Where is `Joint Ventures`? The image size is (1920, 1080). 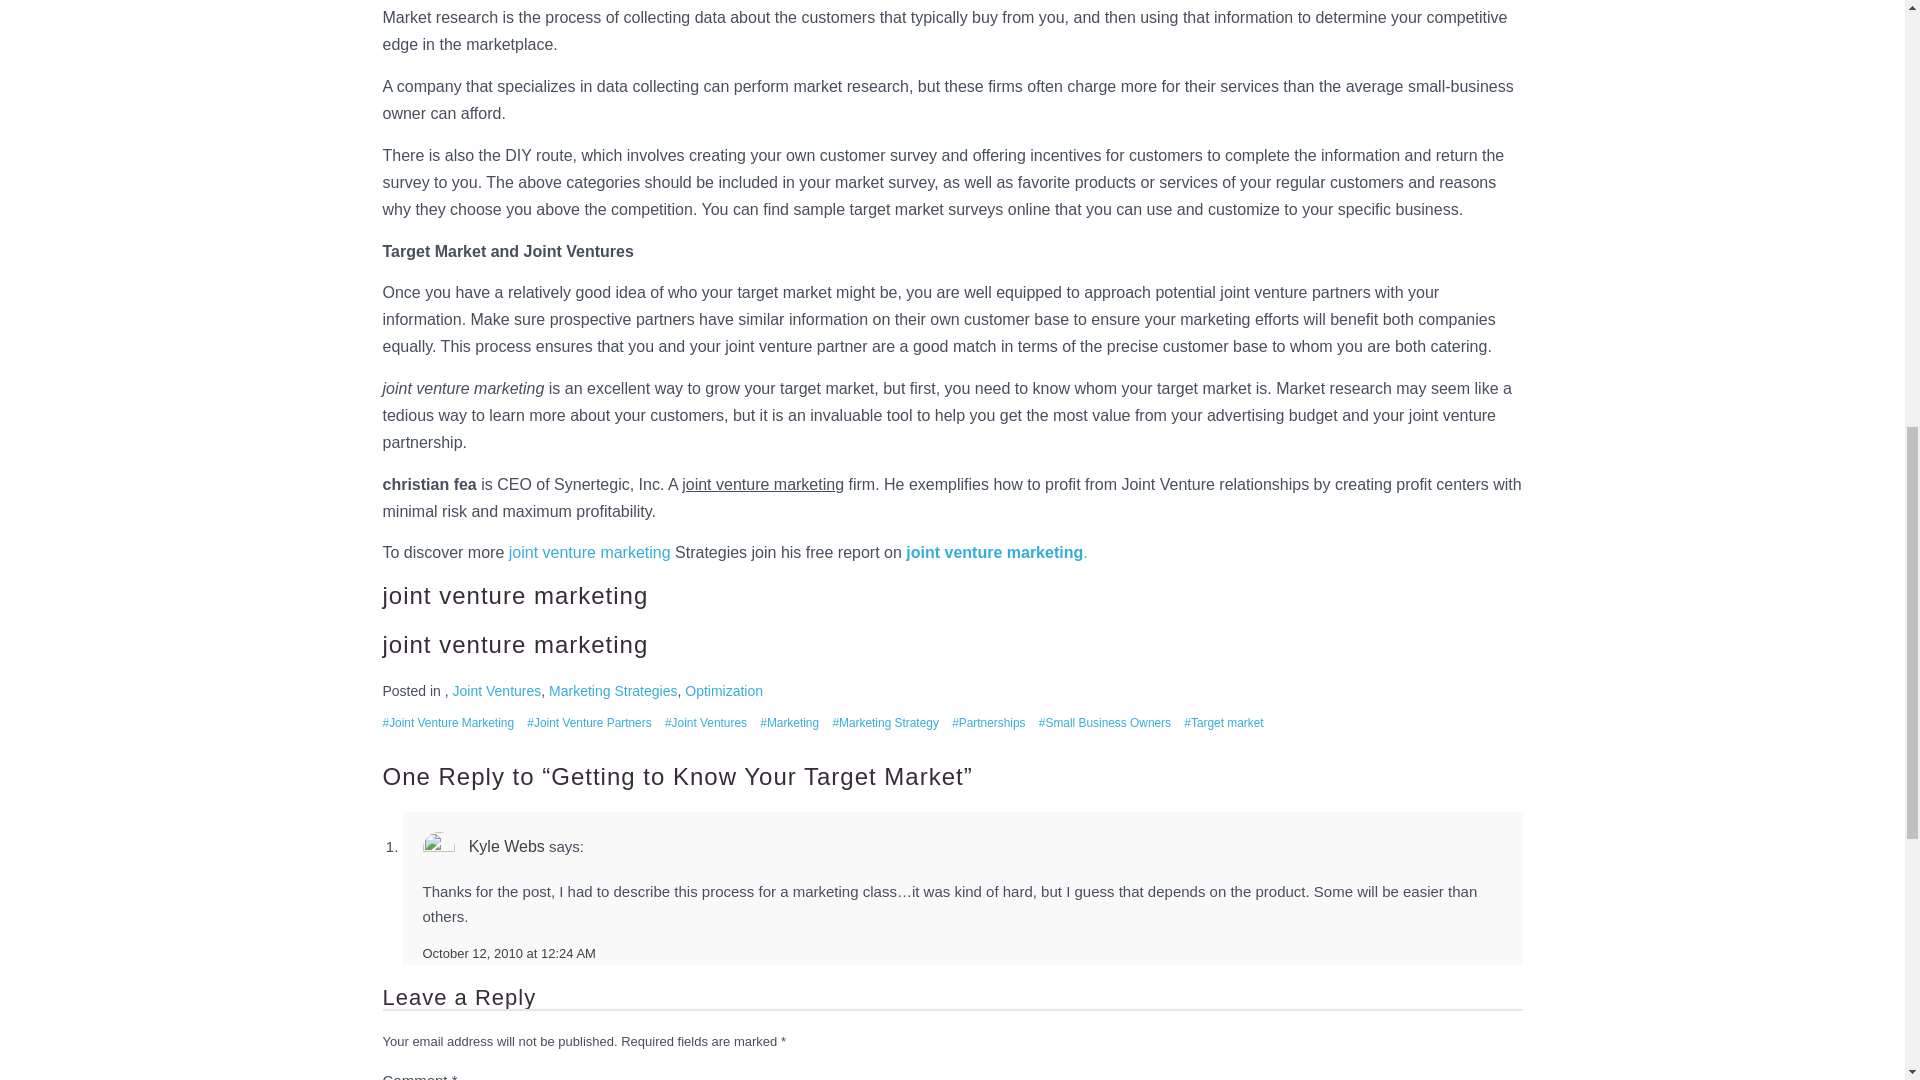 Joint Ventures is located at coordinates (705, 723).